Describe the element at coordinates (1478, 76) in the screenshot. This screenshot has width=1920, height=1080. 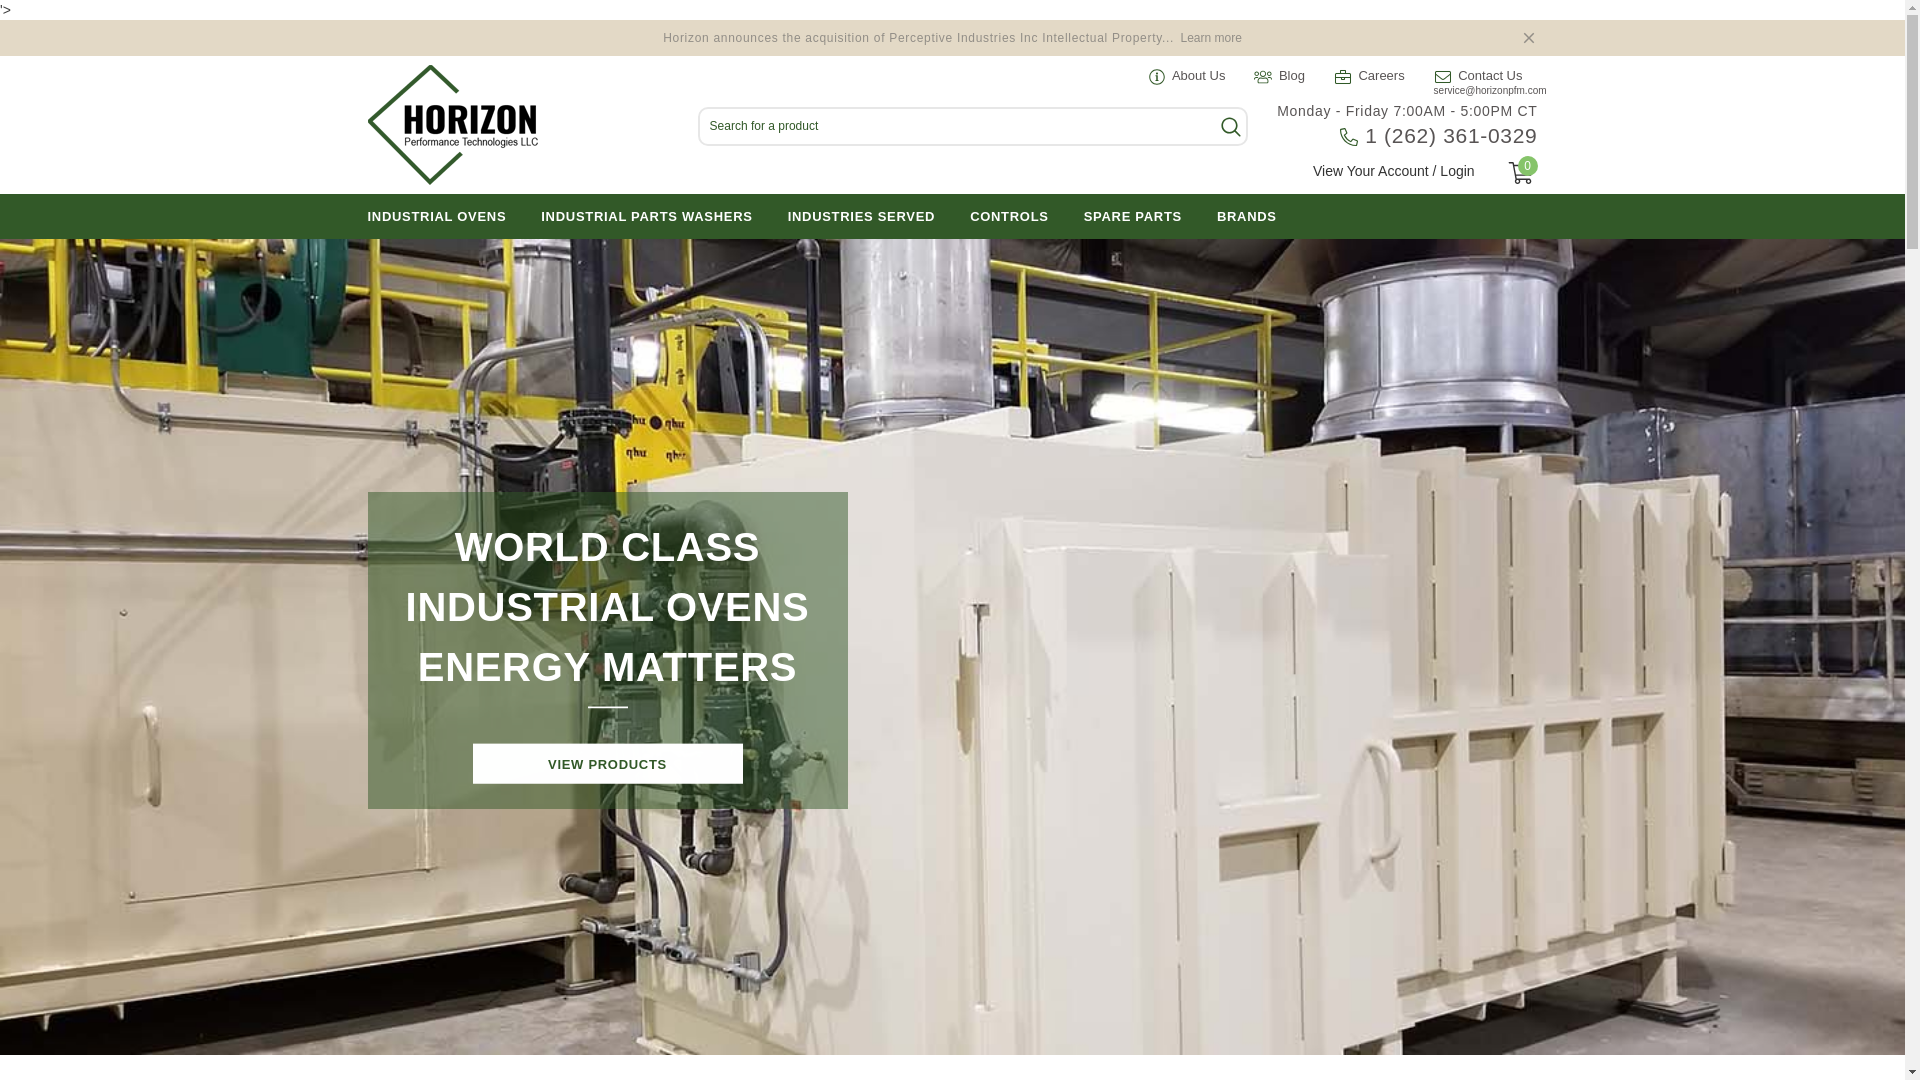
I see `Contact Us` at that location.